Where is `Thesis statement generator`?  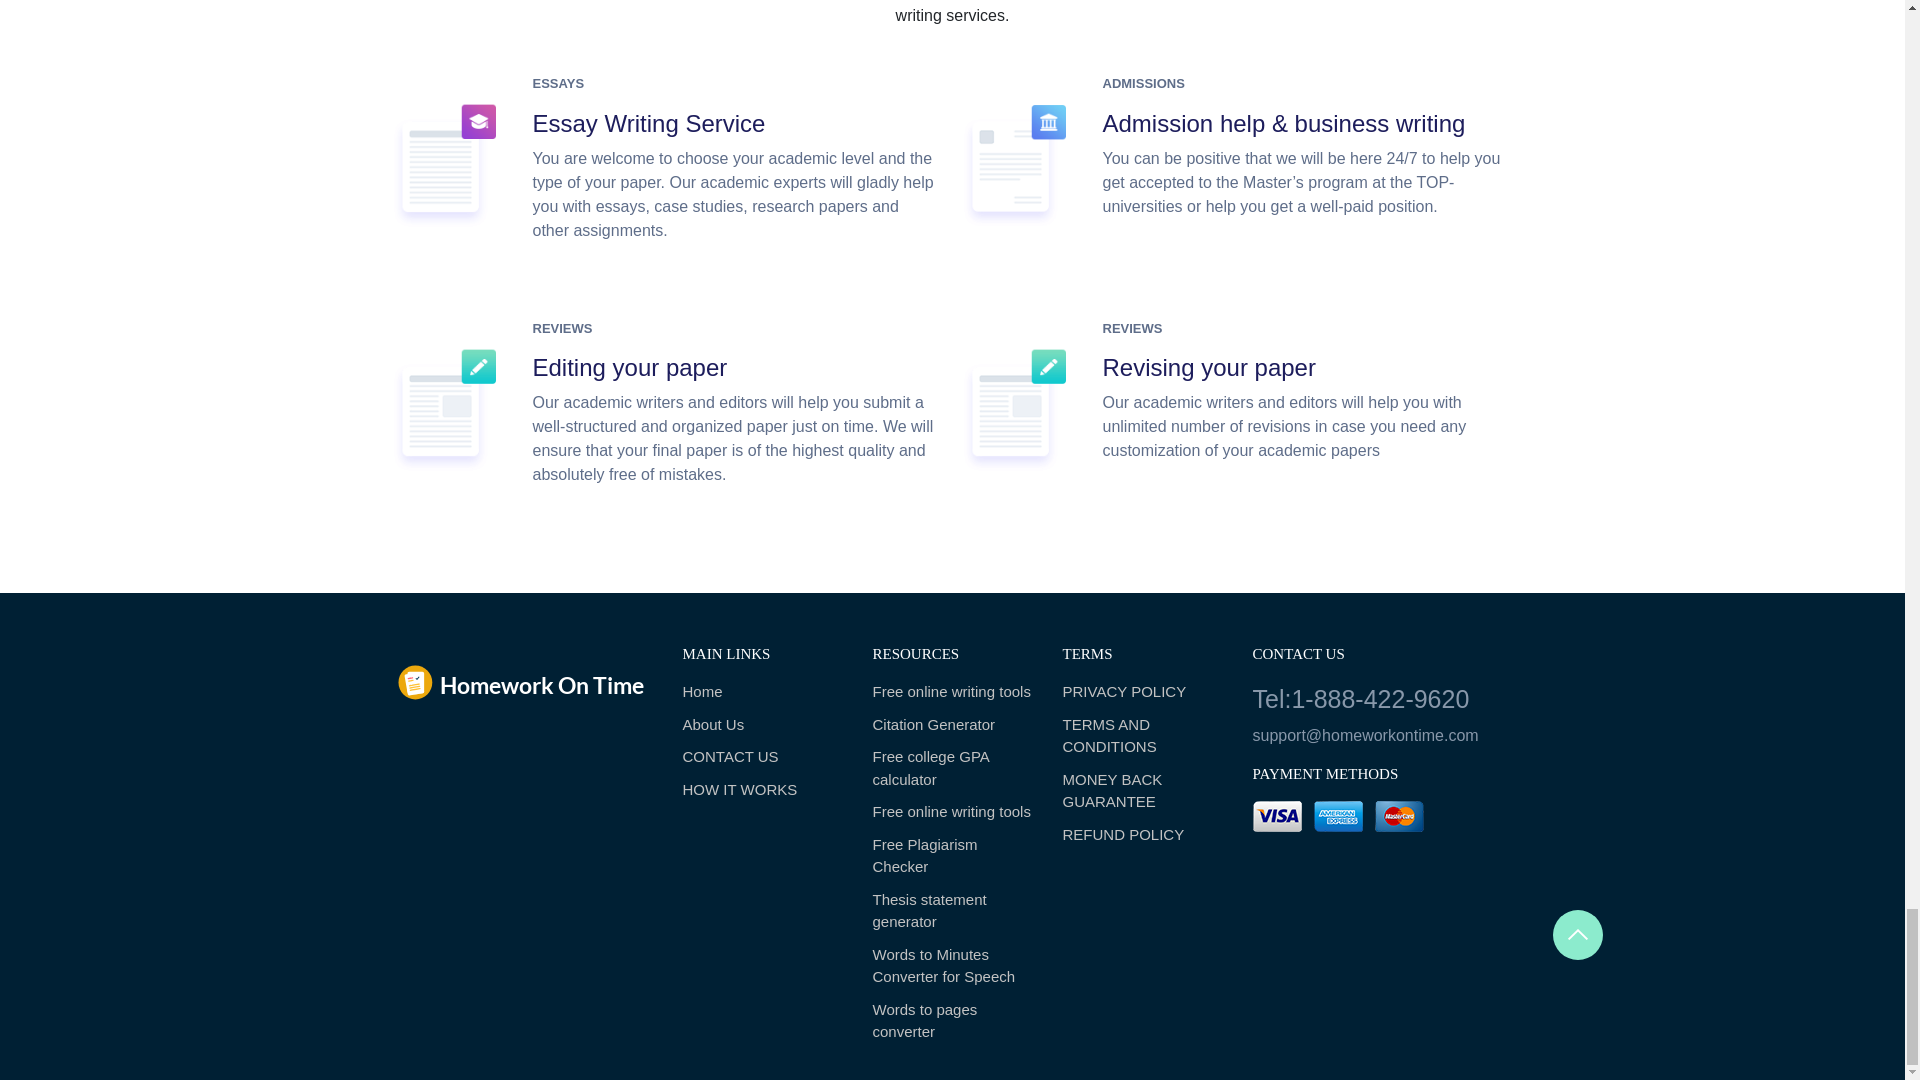 Thesis statement generator is located at coordinates (952, 911).